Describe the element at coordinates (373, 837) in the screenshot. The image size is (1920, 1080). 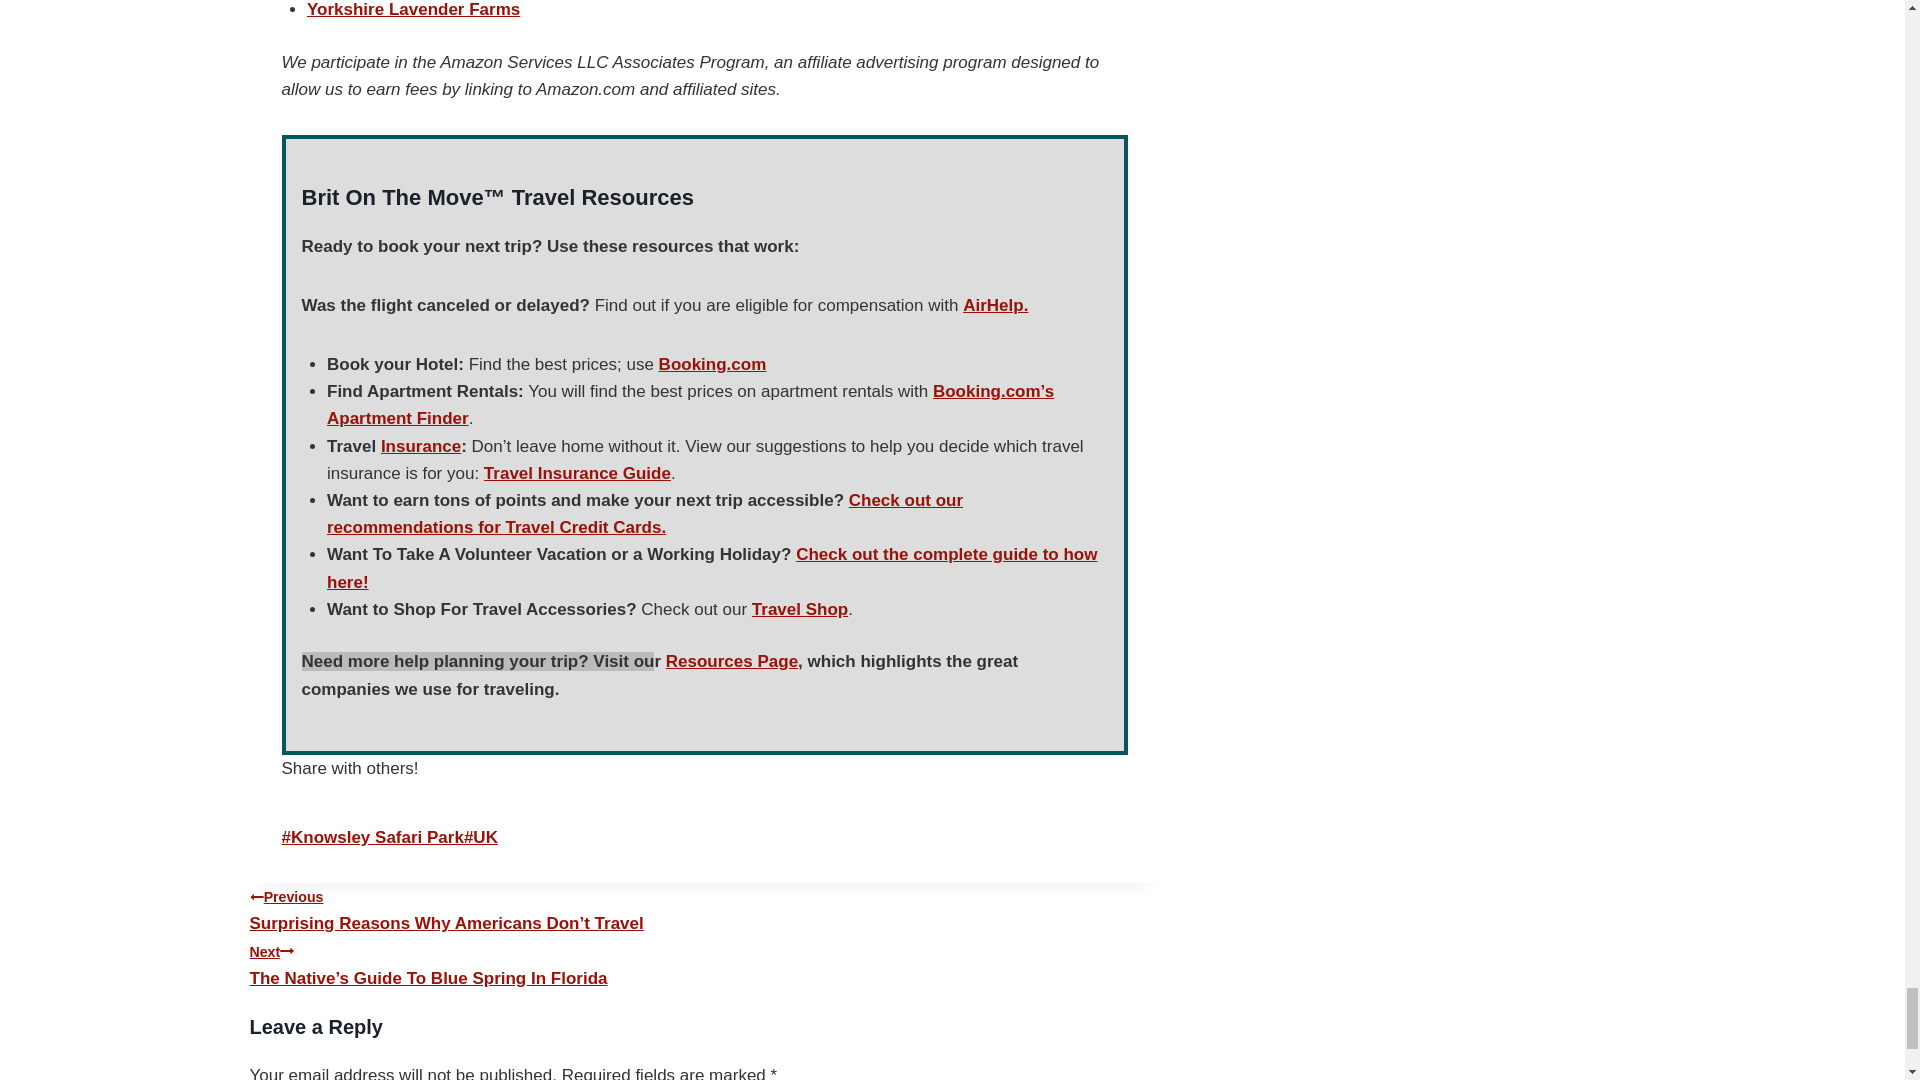
I see `Knowsley Safari Park` at that location.